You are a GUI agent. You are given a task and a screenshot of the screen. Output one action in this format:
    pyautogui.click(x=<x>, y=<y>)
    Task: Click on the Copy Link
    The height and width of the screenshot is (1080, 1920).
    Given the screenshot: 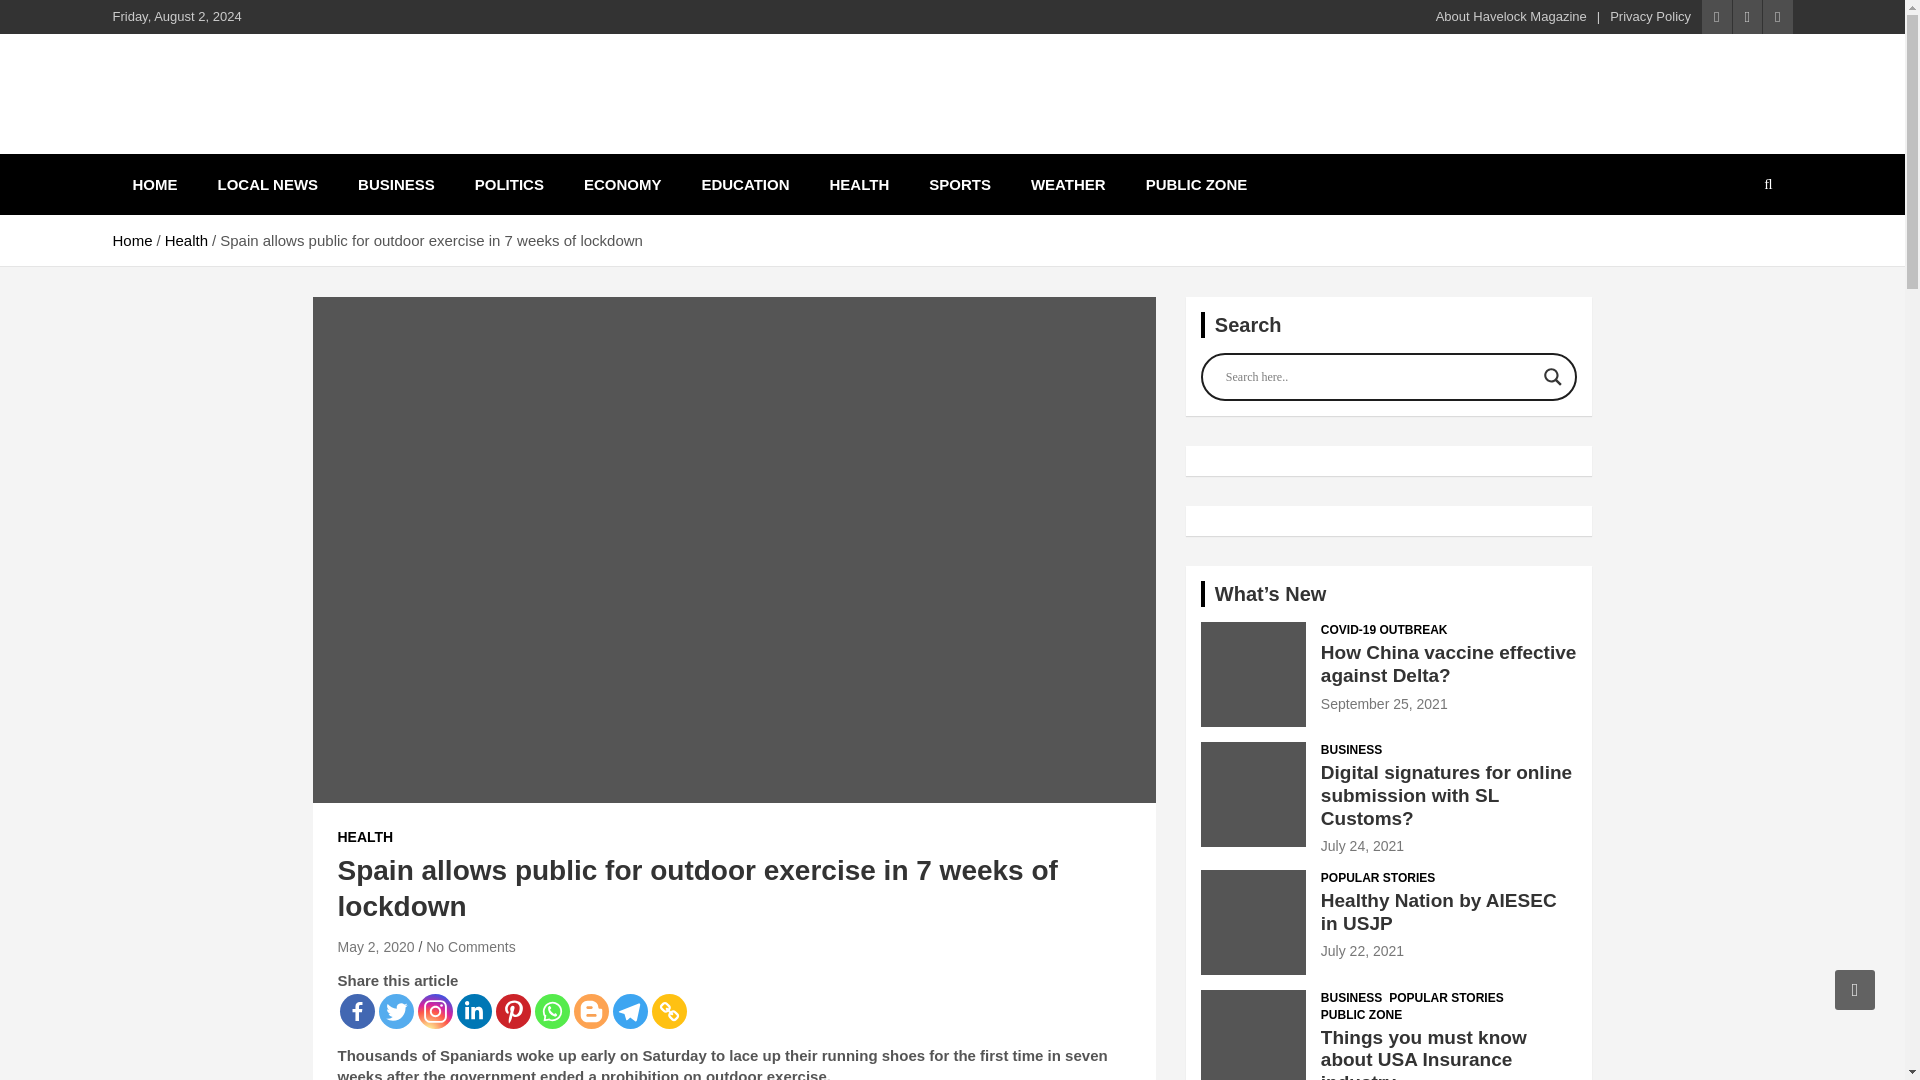 What is the action you would take?
    pyautogui.click(x=670, y=1011)
    